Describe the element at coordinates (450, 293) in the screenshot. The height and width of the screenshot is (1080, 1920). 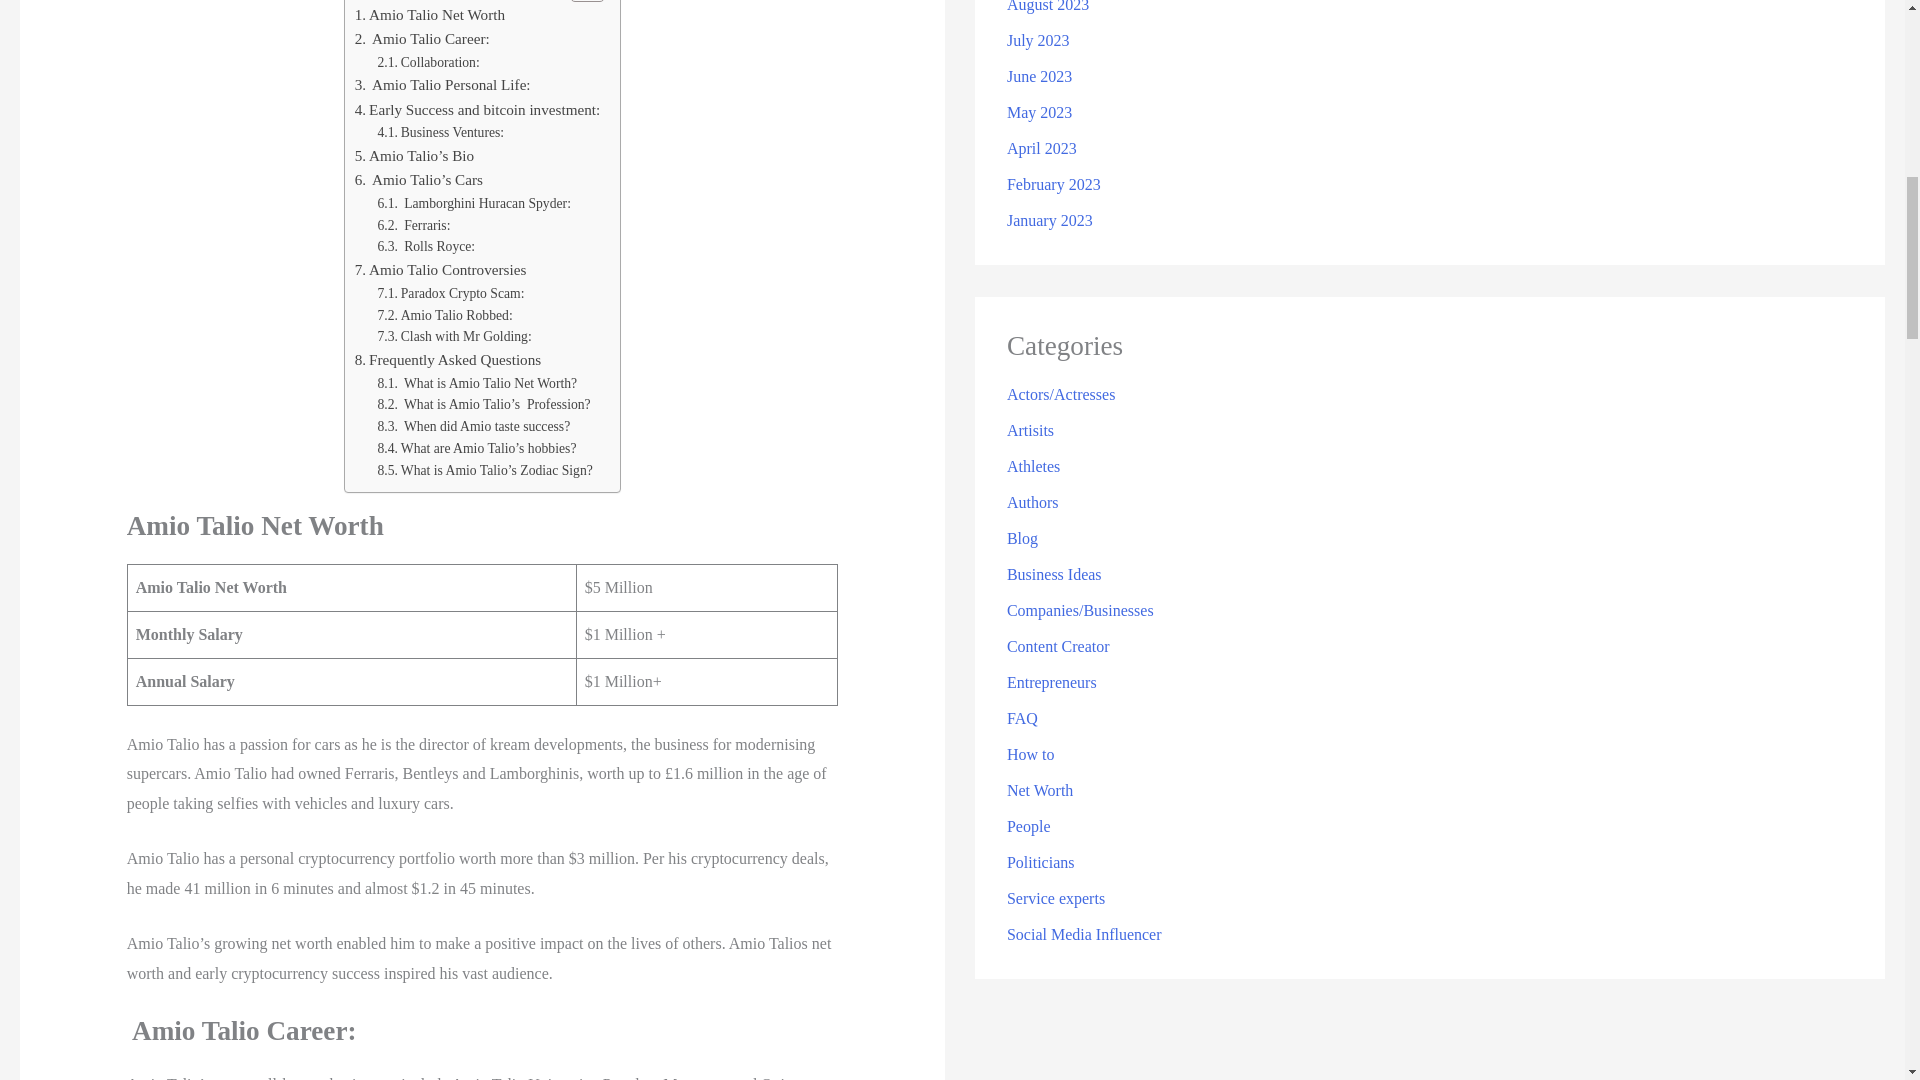
I see `Paradox Crypto Scam:` at that location.